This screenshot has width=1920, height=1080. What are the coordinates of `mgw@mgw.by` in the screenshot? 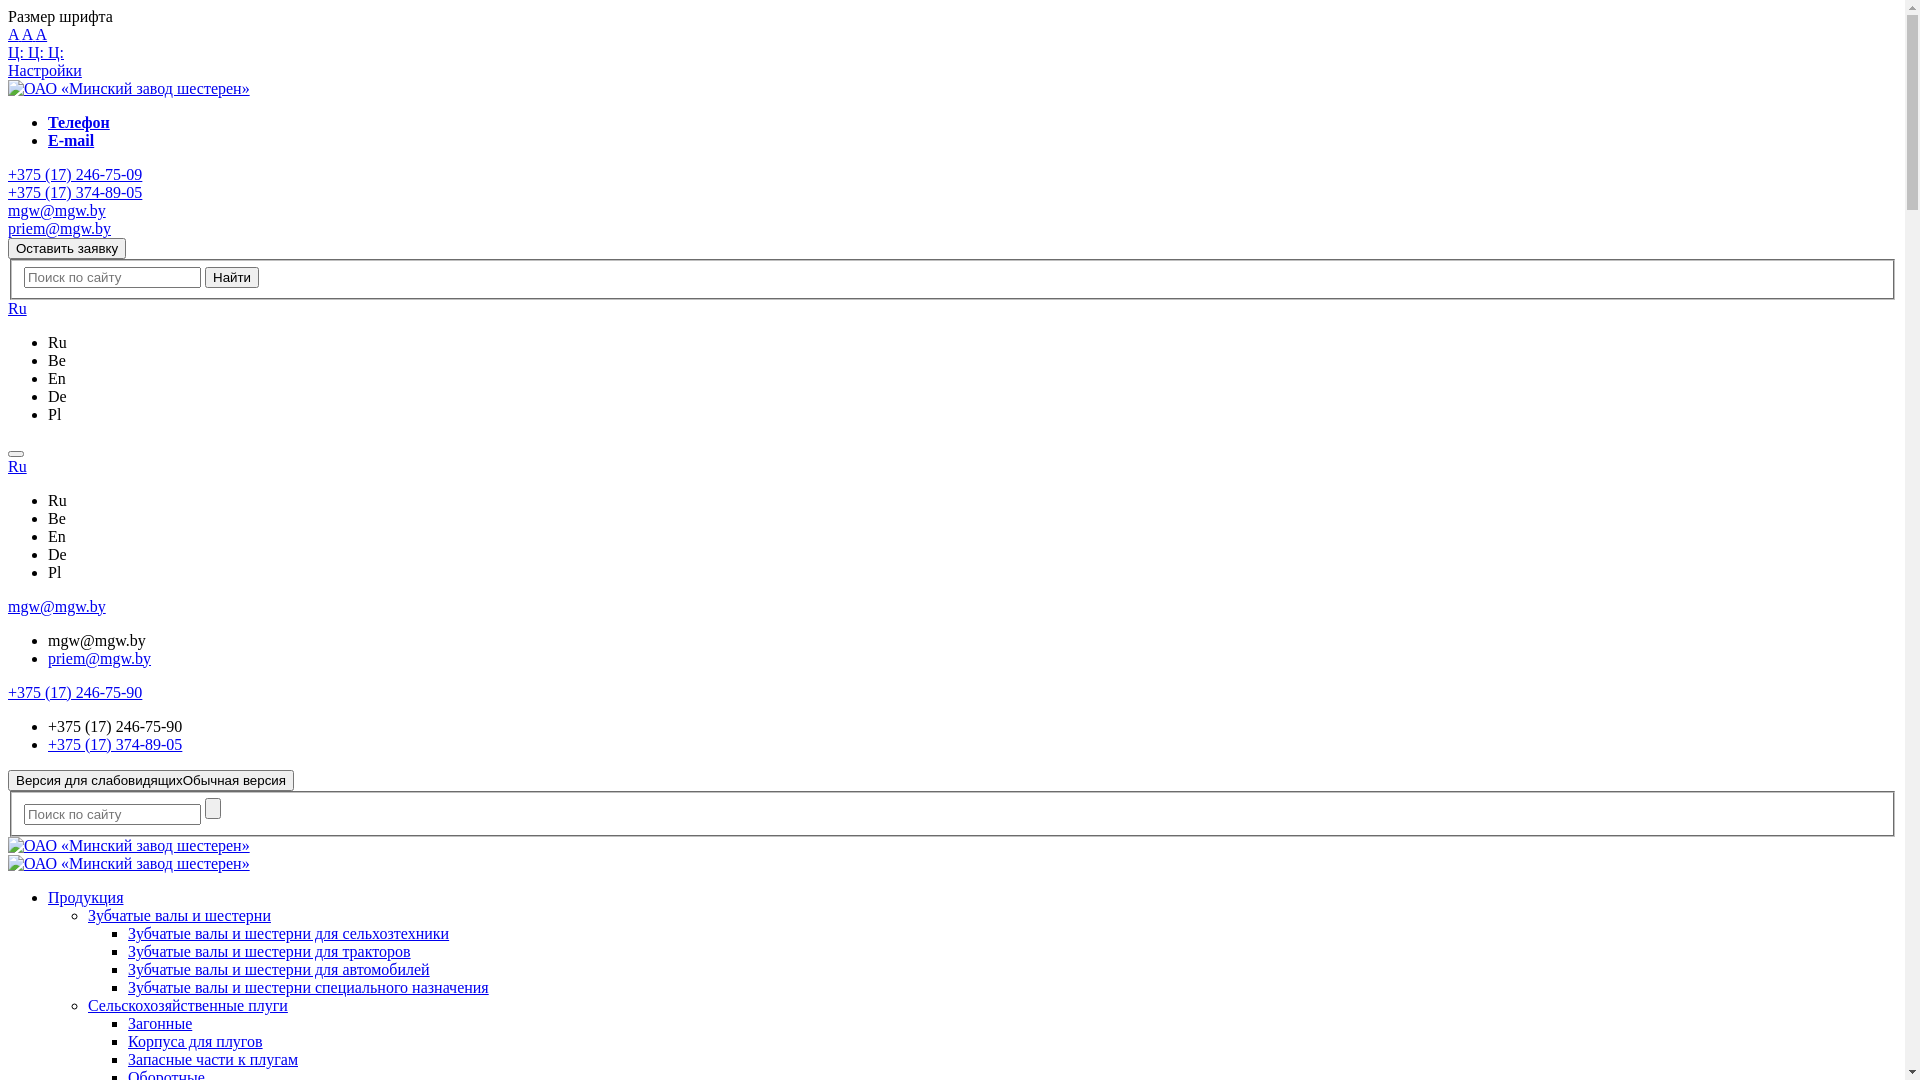 It's located at (57, 210).